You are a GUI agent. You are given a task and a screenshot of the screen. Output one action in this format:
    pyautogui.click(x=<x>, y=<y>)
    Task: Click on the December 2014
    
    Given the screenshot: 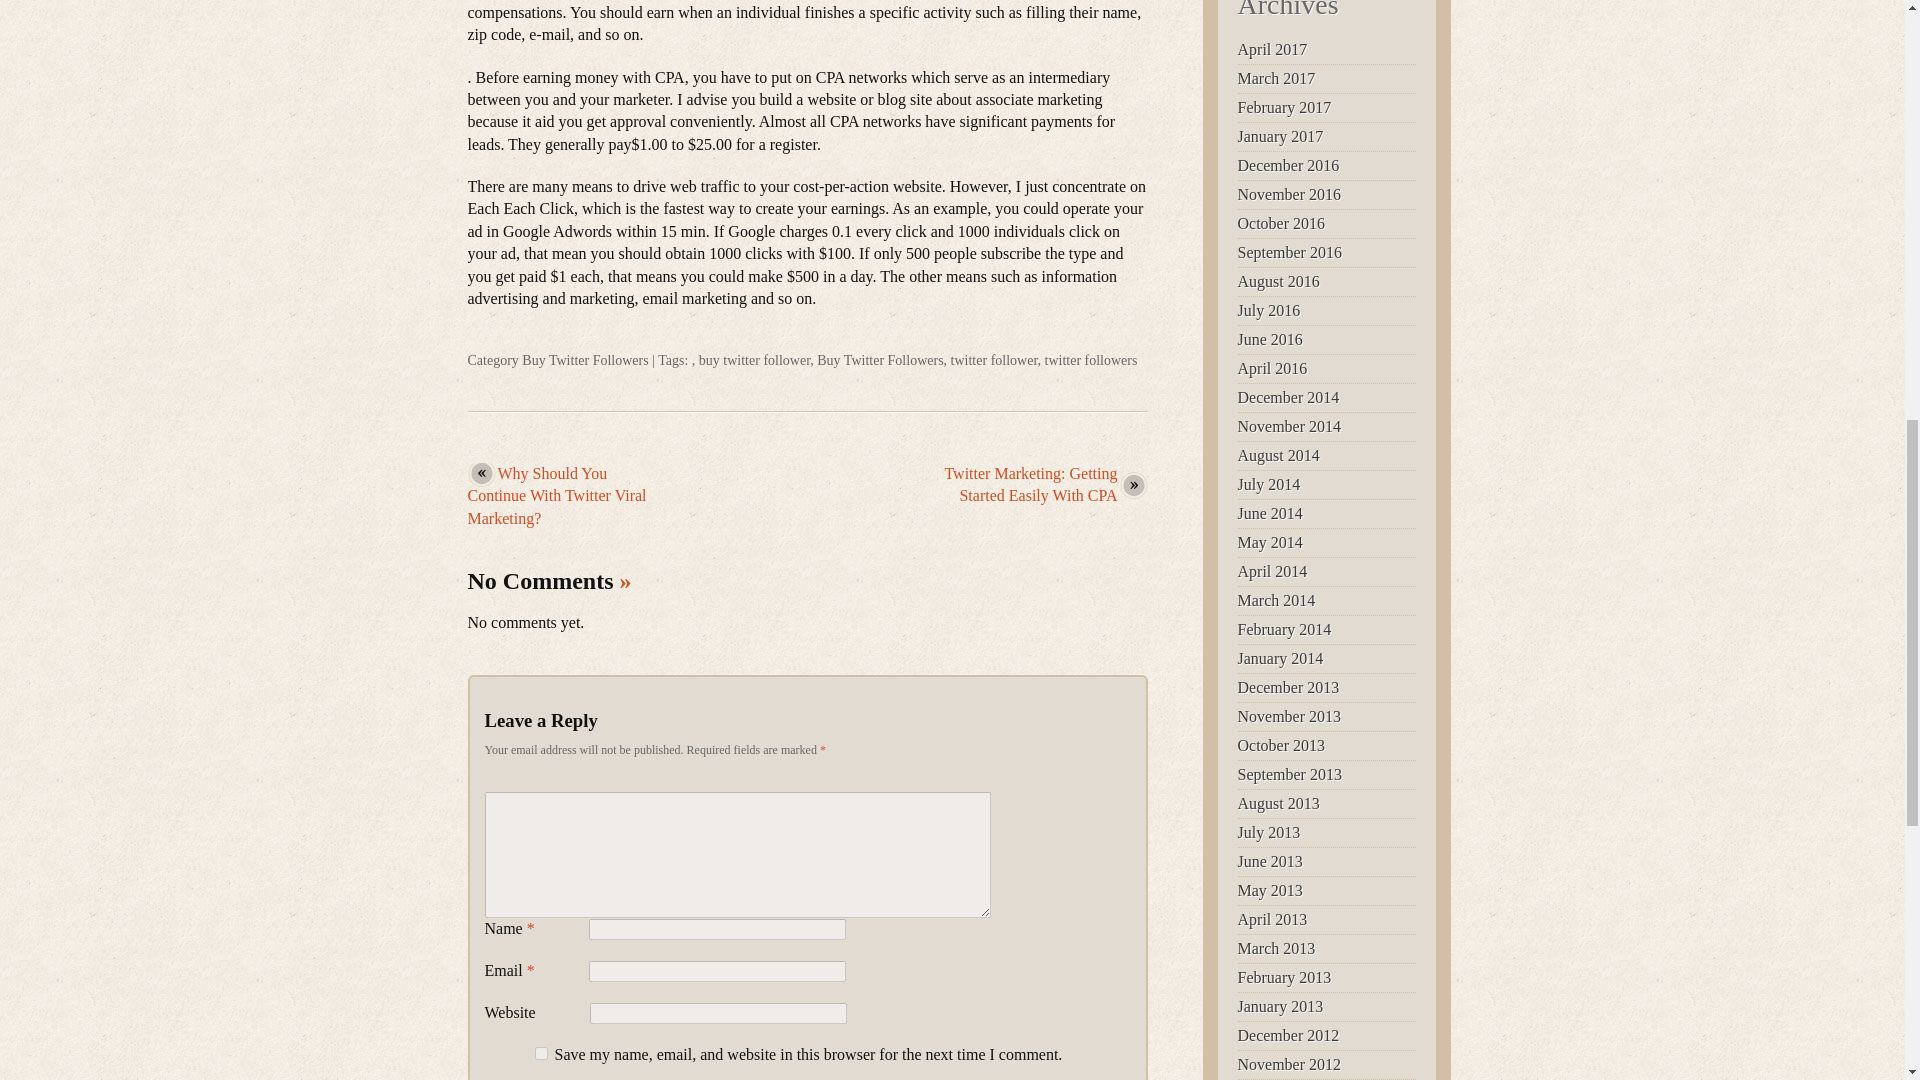 What is the action you would take?
    pyautogui.click(x=1289, y=397)
    